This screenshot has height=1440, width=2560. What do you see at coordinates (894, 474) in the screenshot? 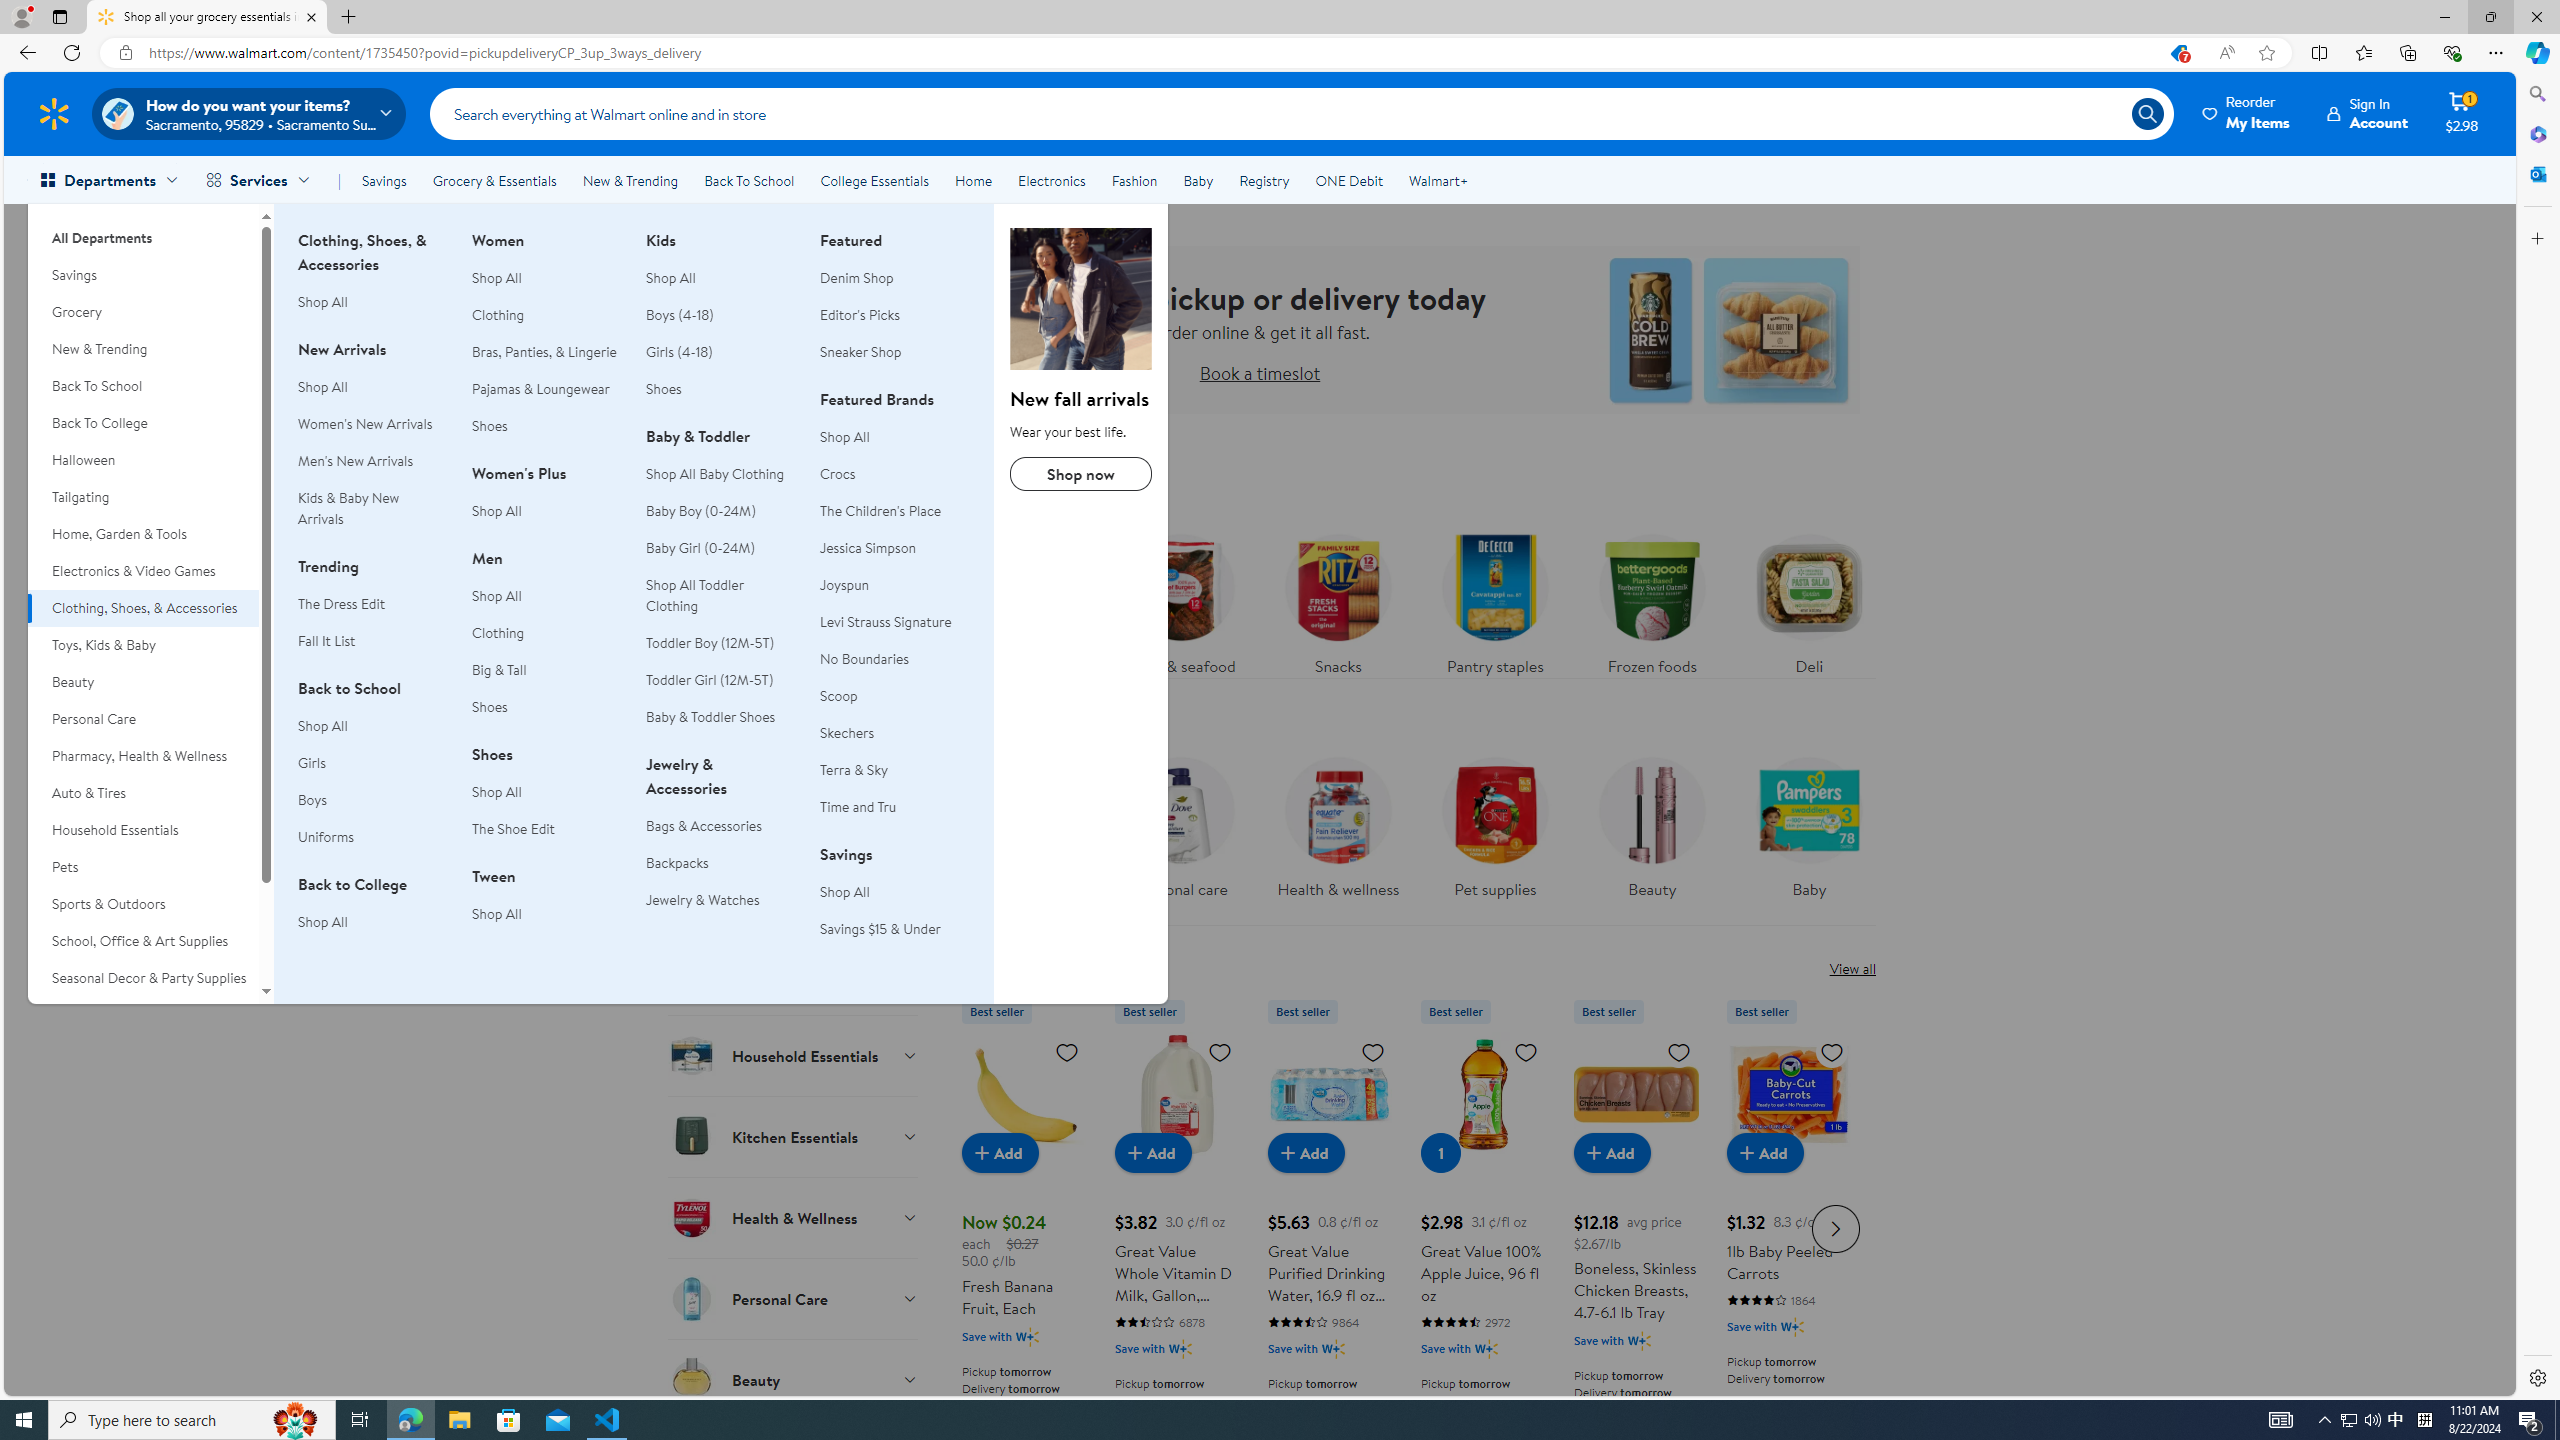
I see `Crocs` at bounding box center [894, 474].